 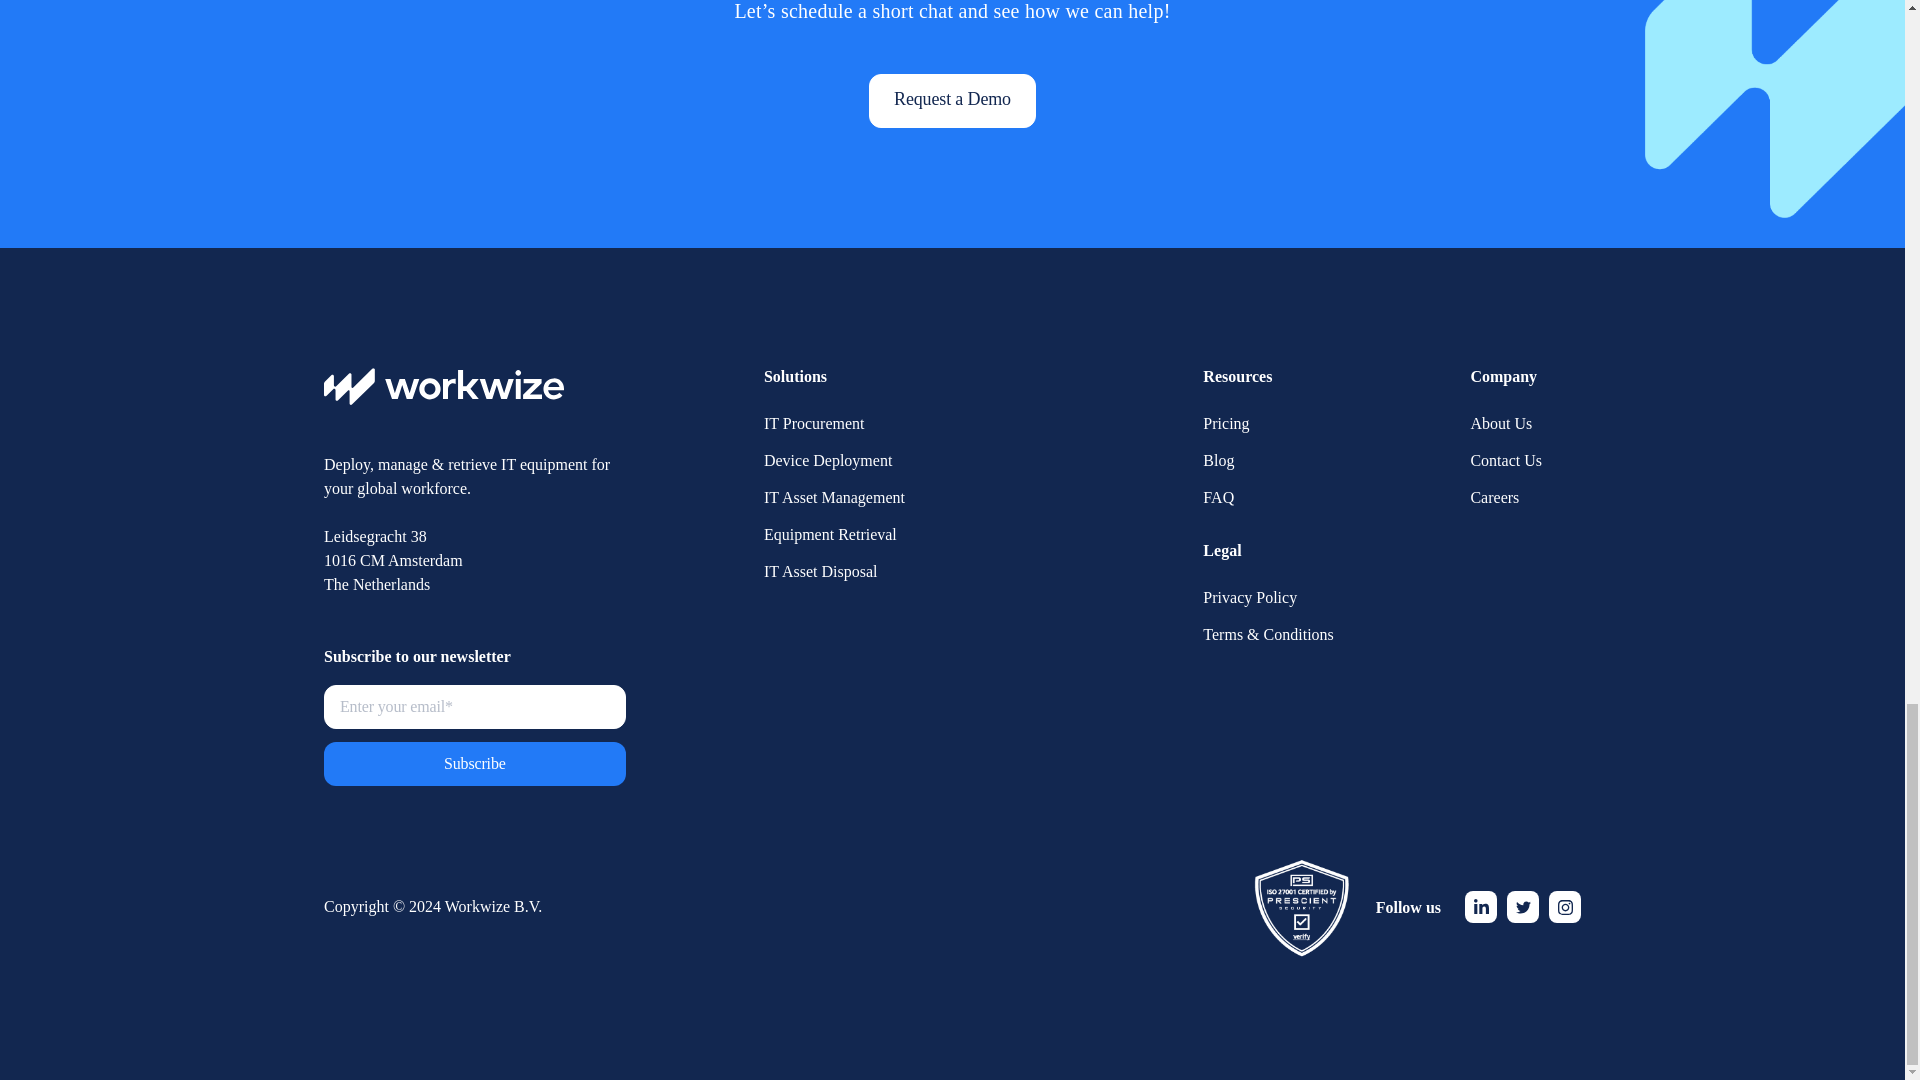 I want to click on FAQ, so click(x=1218, y=498).